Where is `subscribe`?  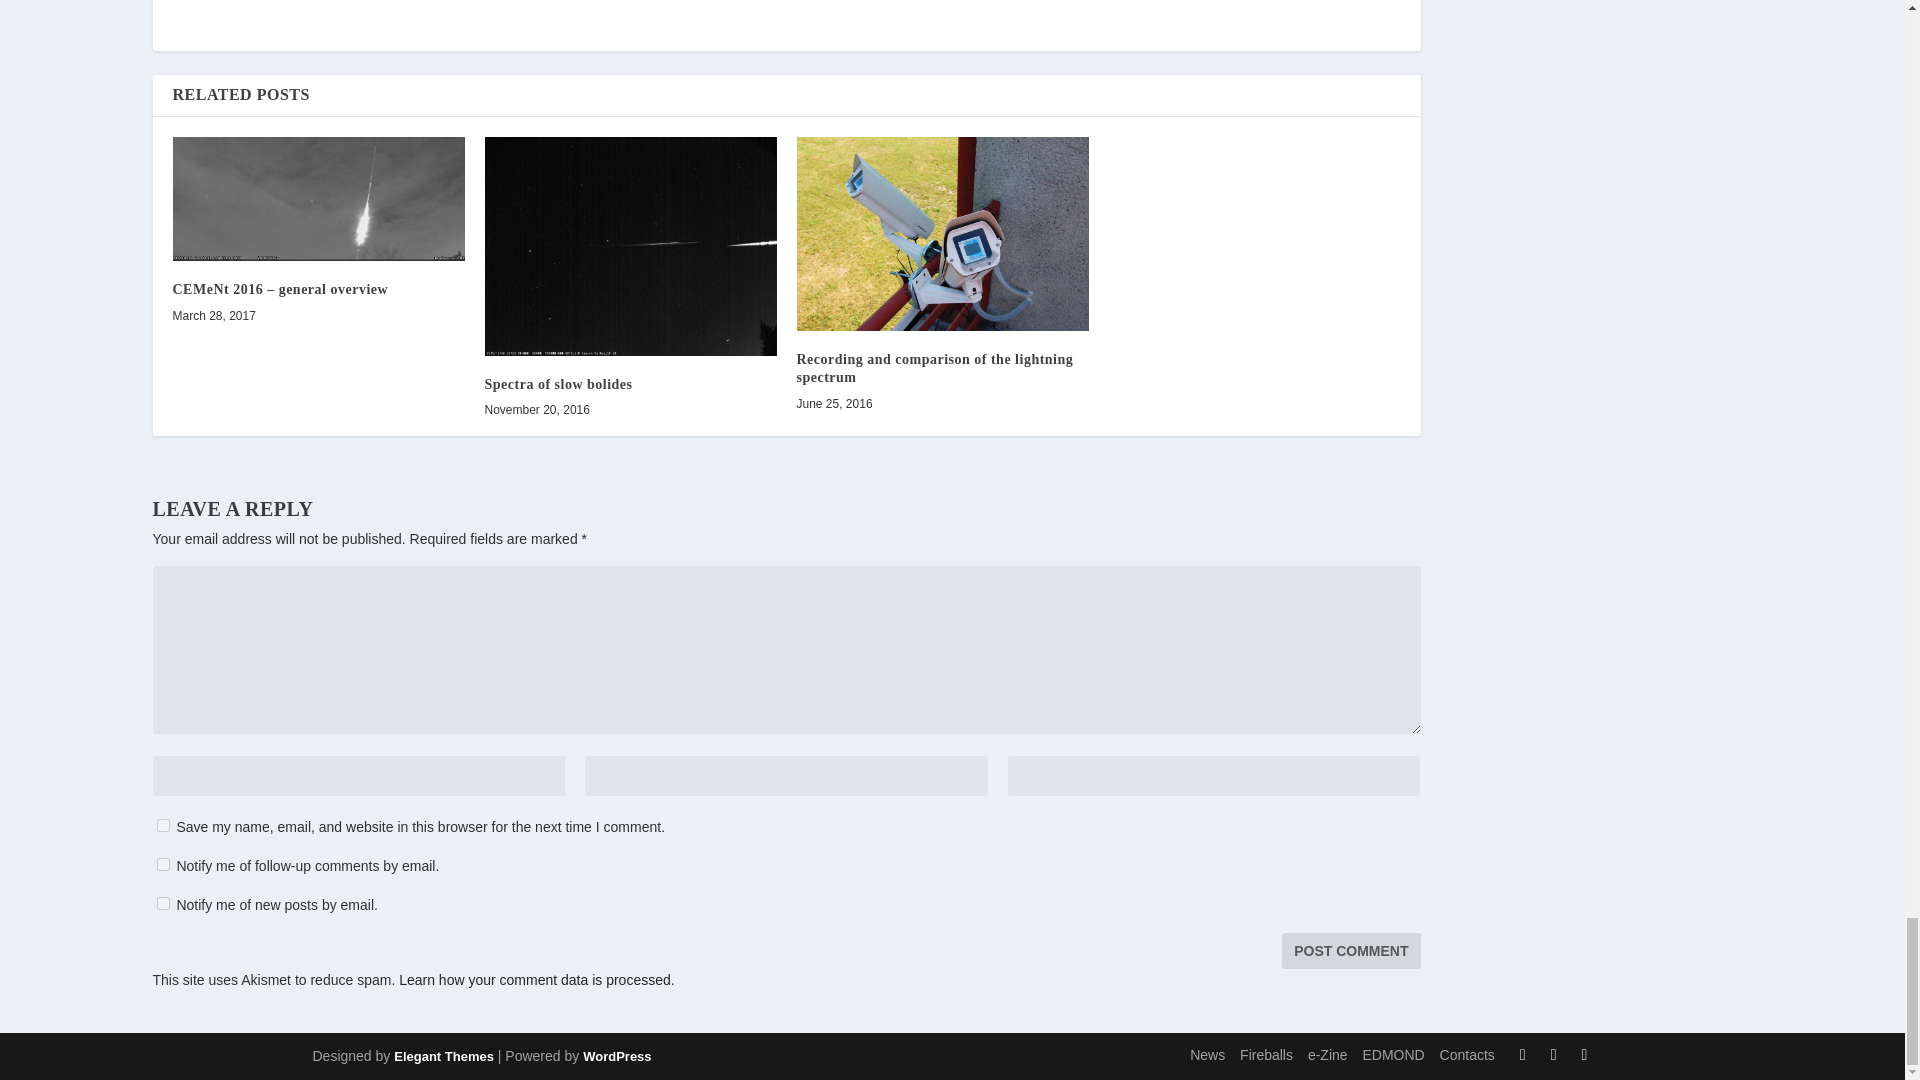
subscribe is located at coordinates (162, 904).